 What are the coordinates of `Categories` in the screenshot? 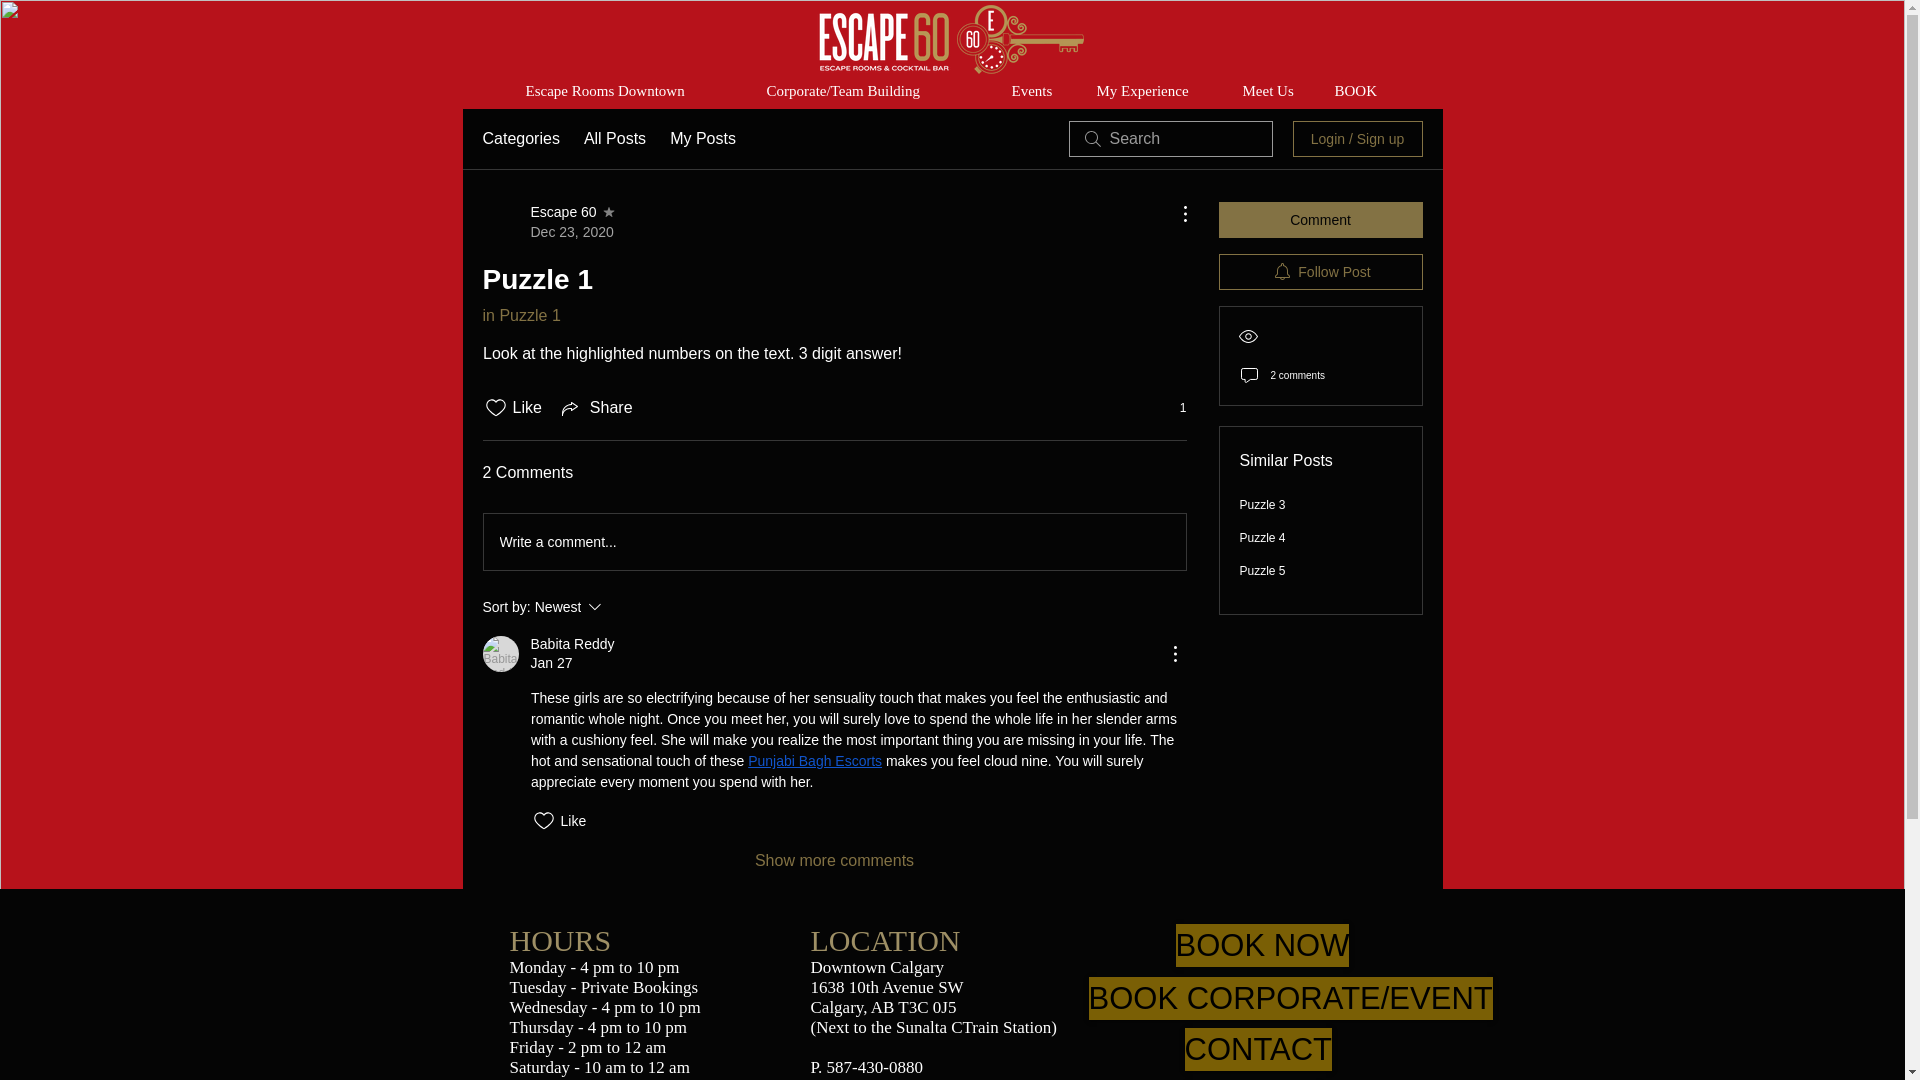 It's located at (520, 139).